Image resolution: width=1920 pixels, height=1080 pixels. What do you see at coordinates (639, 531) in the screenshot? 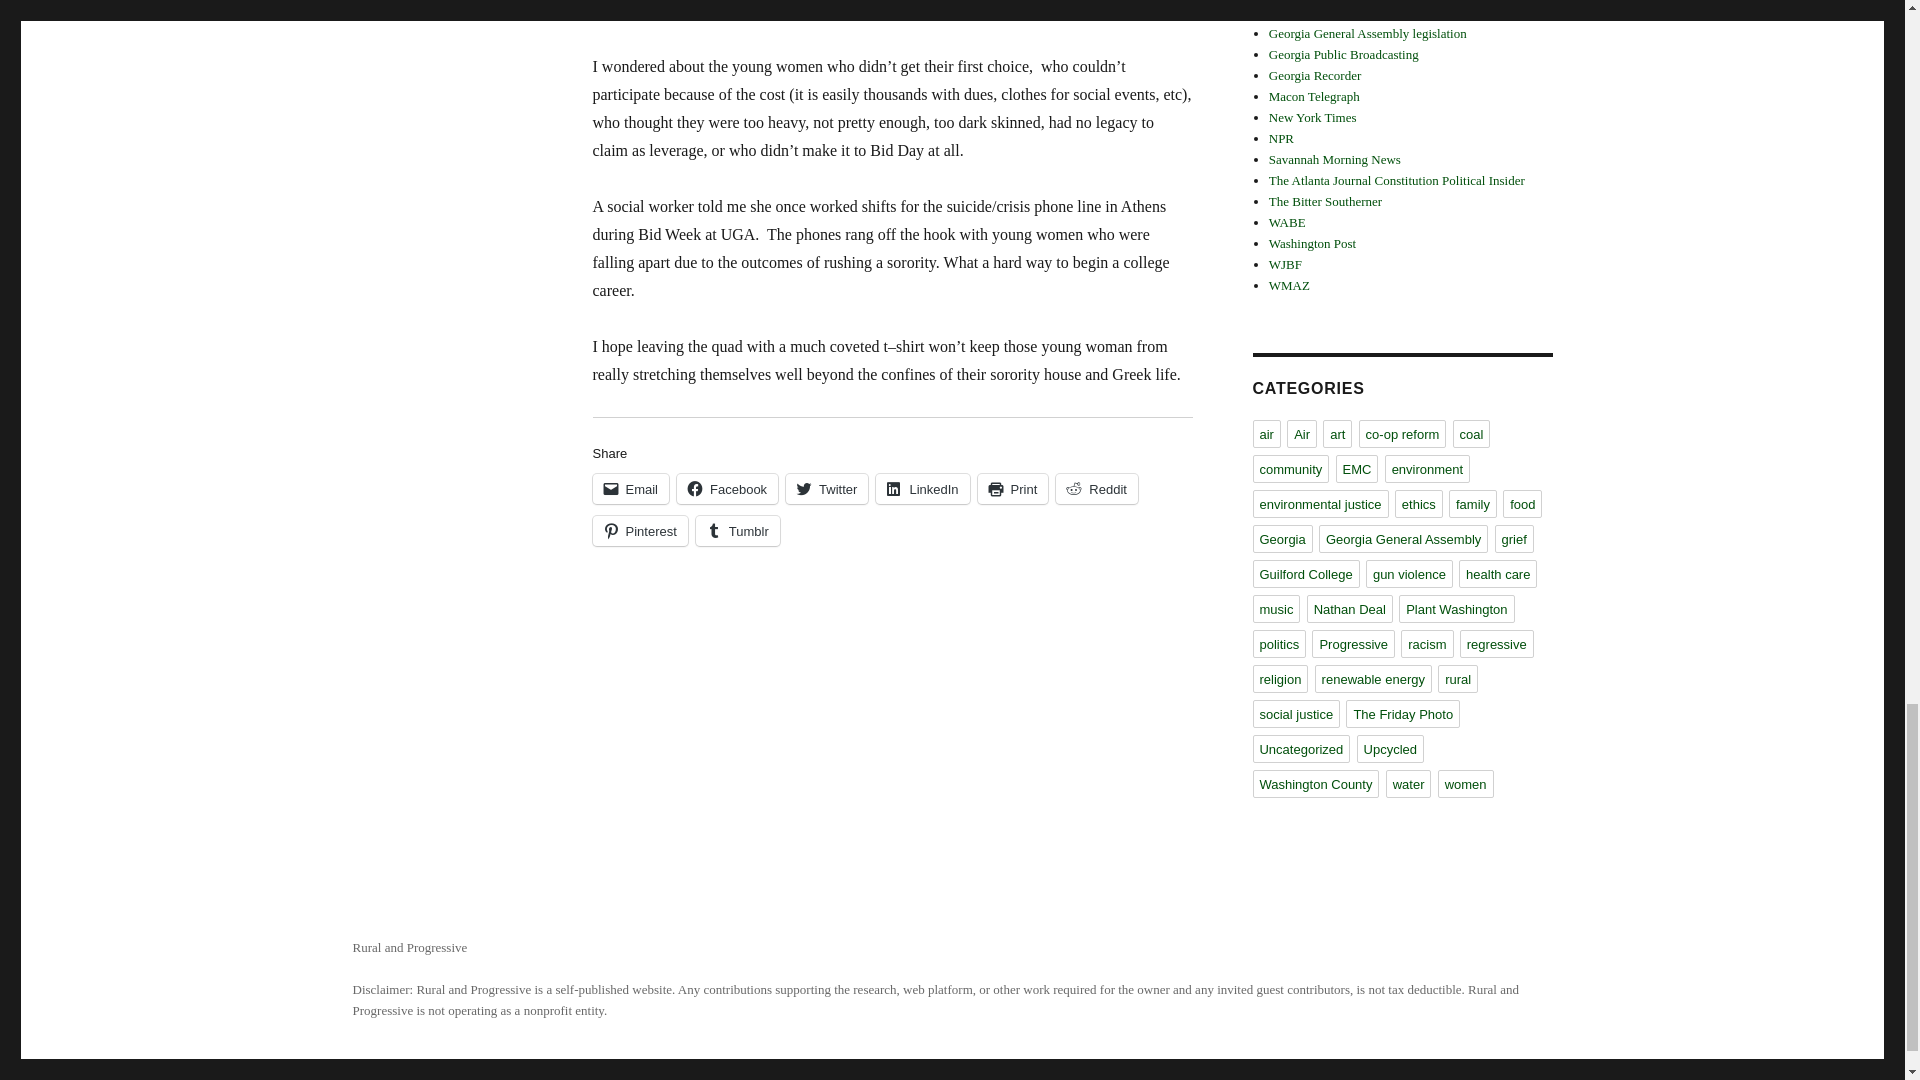
I see `Click to share on Pinterest` at bounding box center [639, 531].